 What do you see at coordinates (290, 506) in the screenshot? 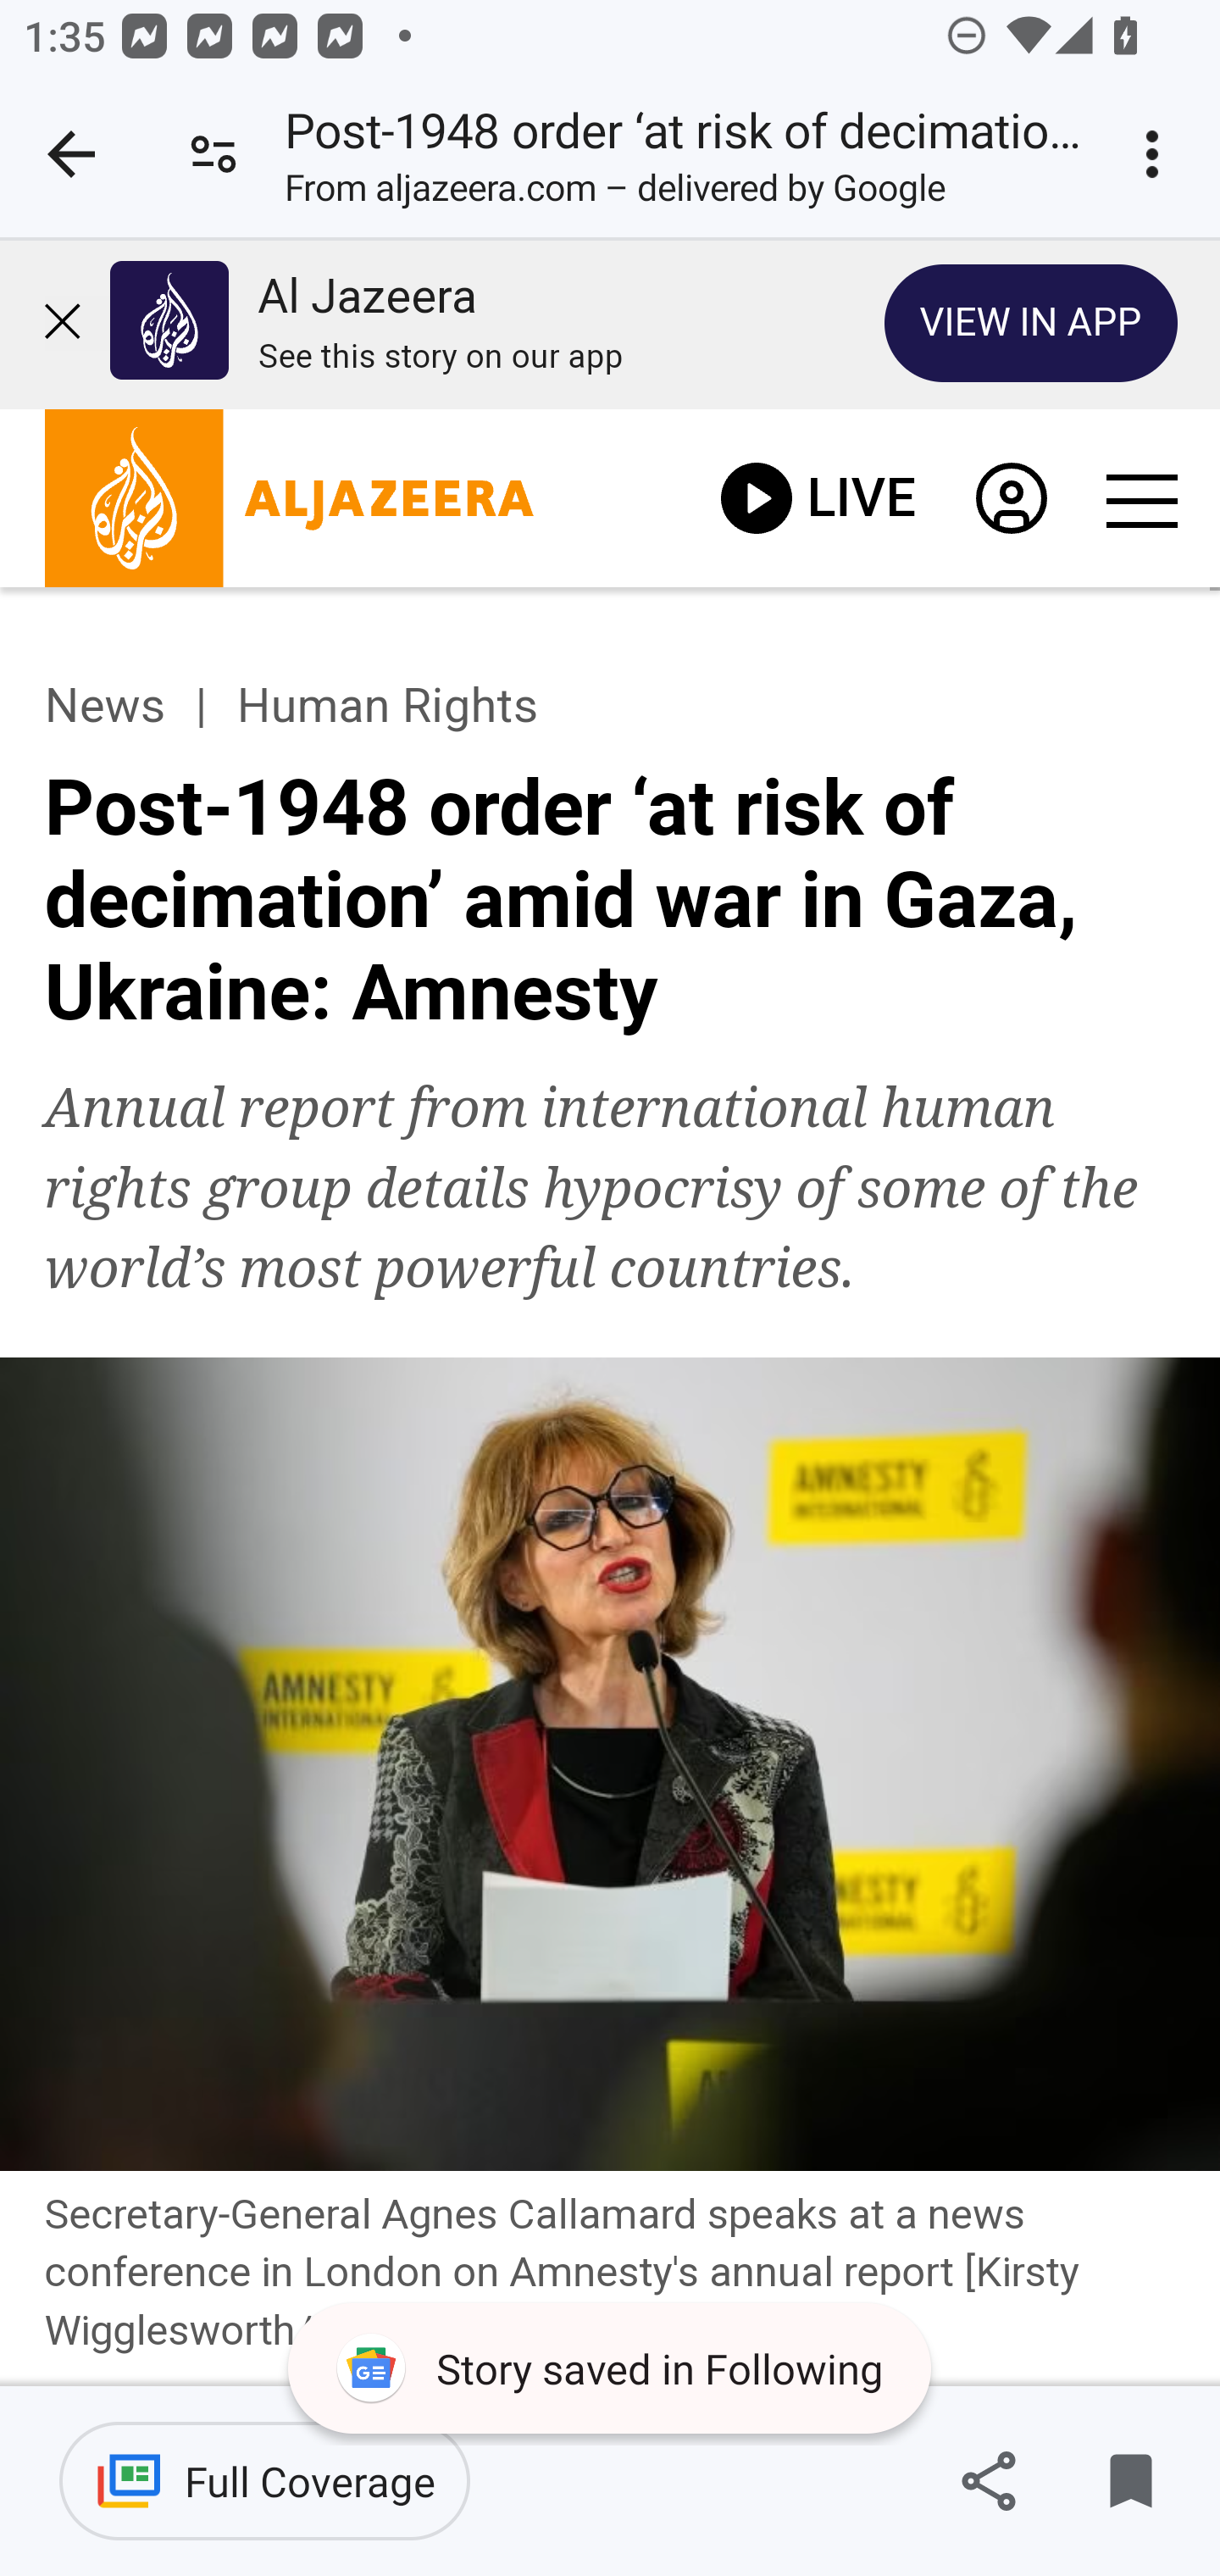
I see `www.aljazeera` at bounding box center [290, 506].